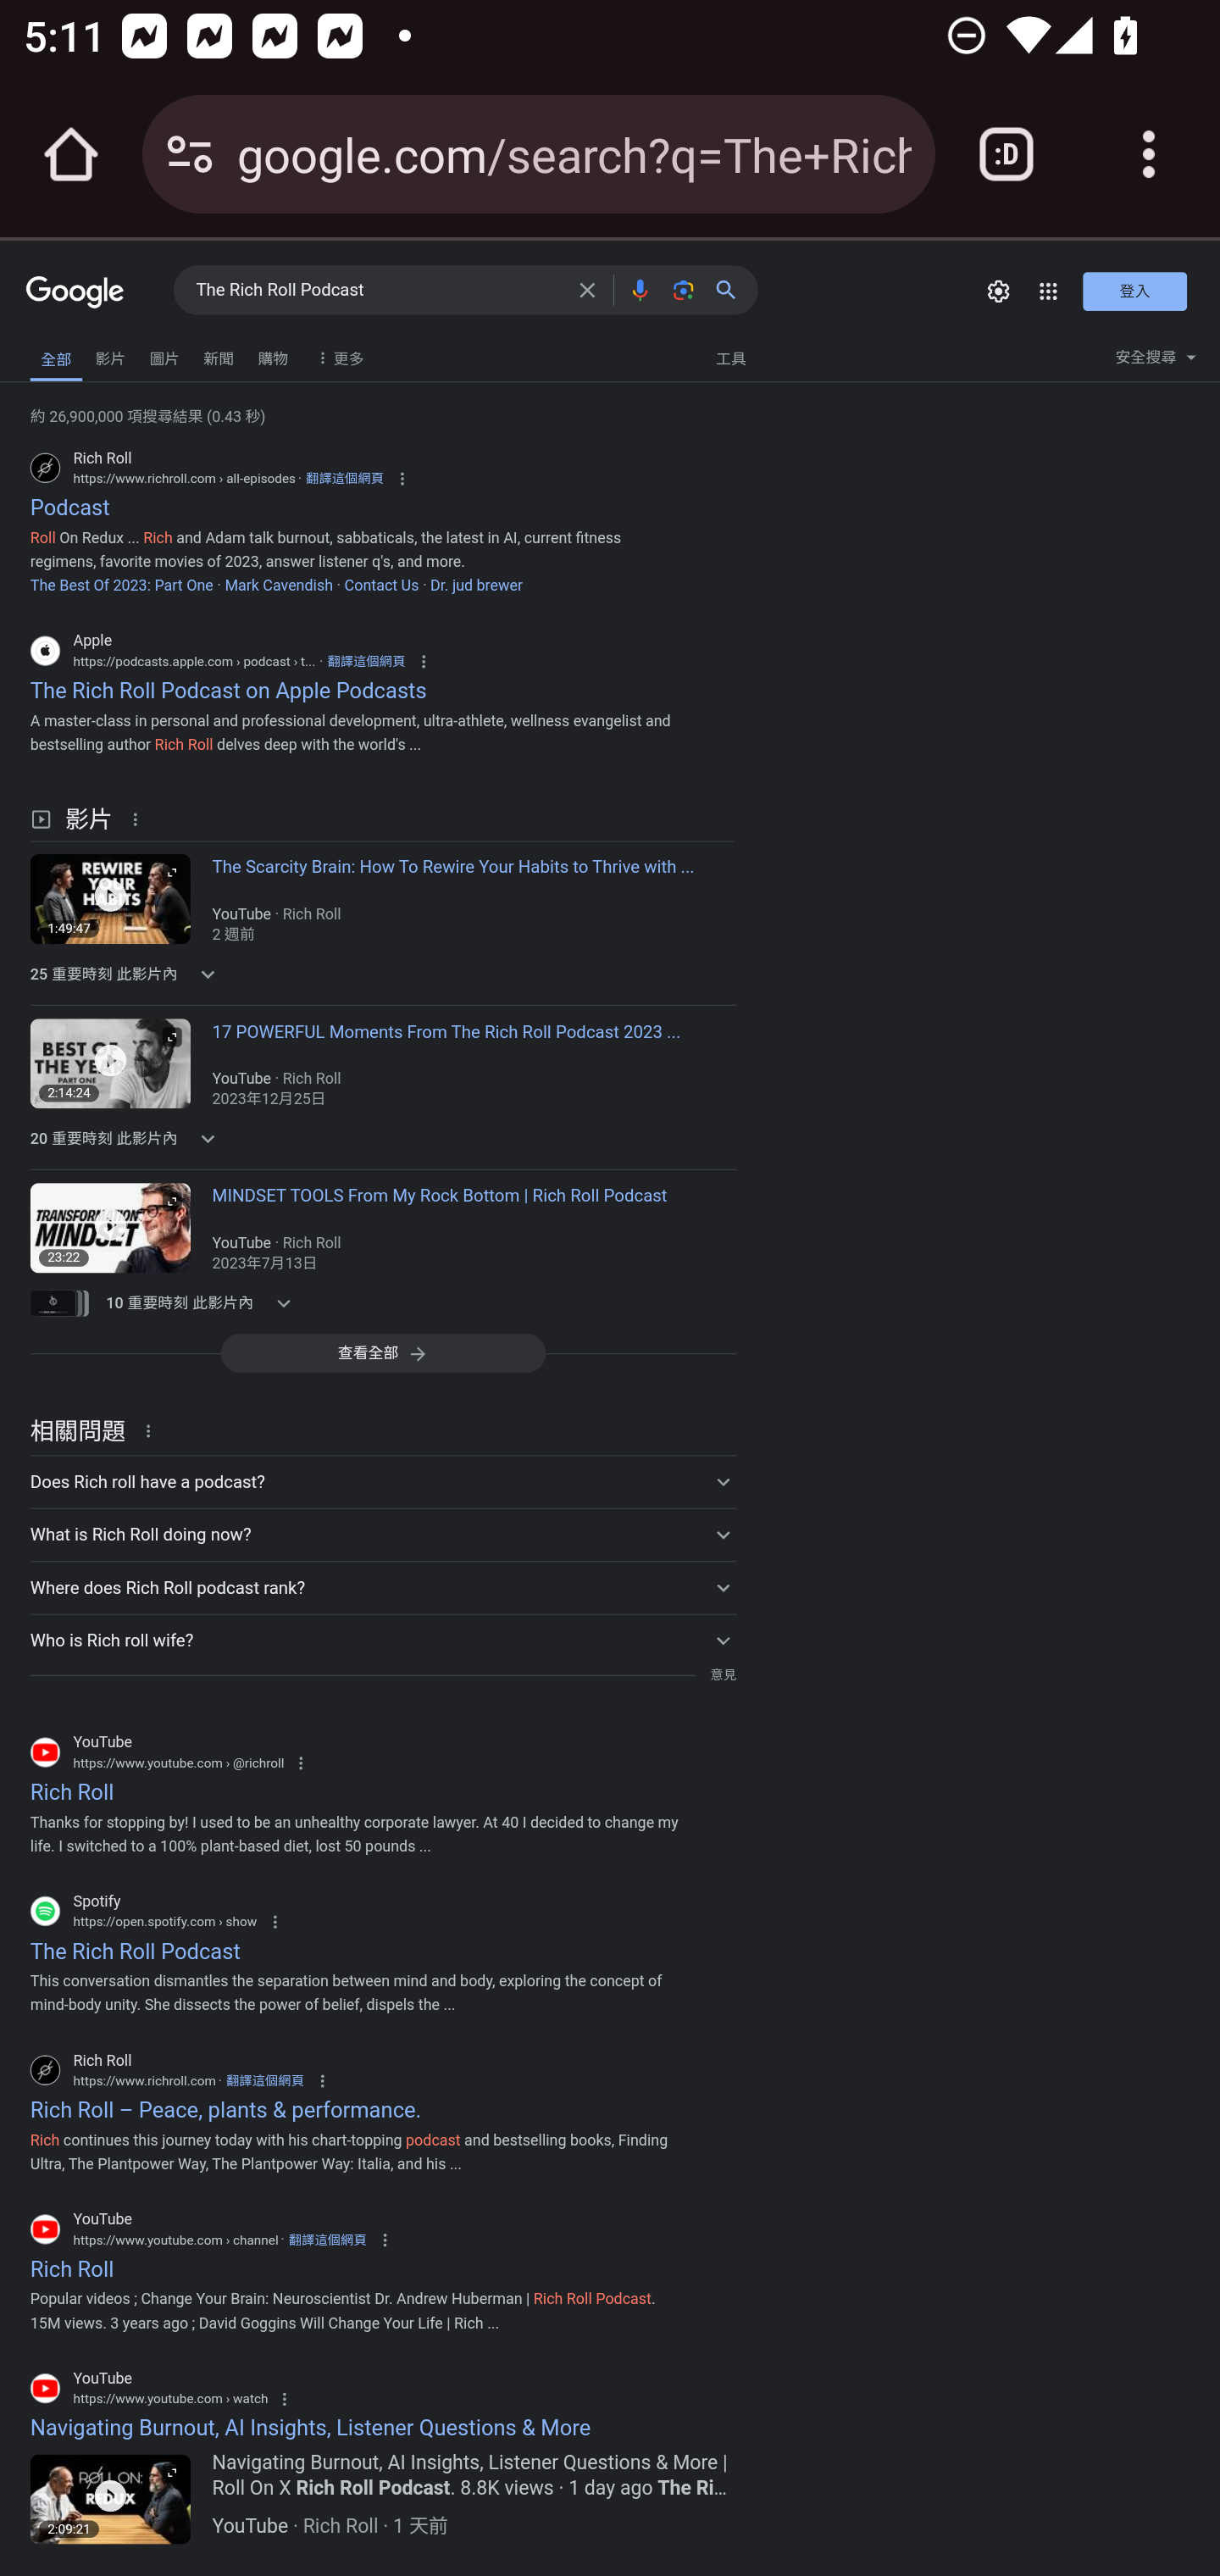 Image resolution: width=1220 pixels, height=2576 pixels. I want to click on 以圖搜尋, so click(683, 290).